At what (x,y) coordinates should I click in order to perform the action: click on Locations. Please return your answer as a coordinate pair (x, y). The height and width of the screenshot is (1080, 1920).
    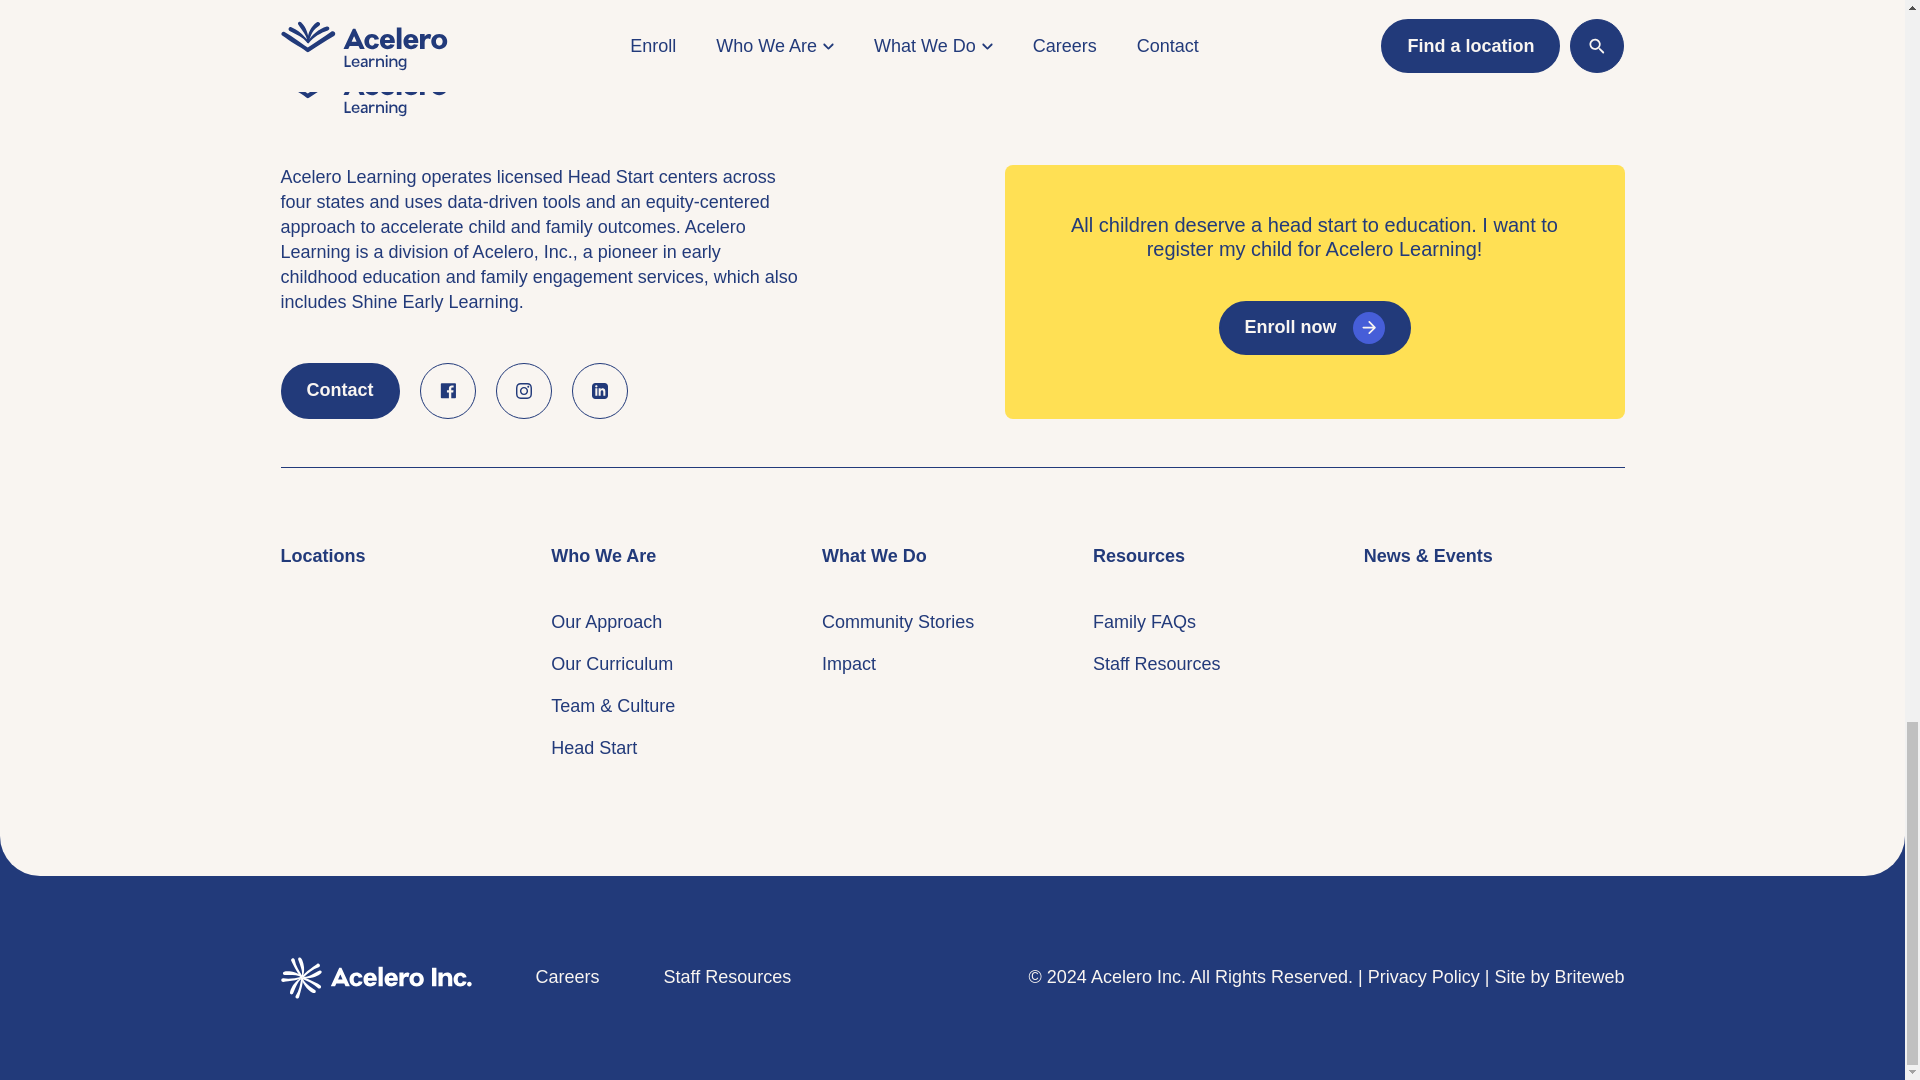
    Looking at the image, I should click on (322, 556).